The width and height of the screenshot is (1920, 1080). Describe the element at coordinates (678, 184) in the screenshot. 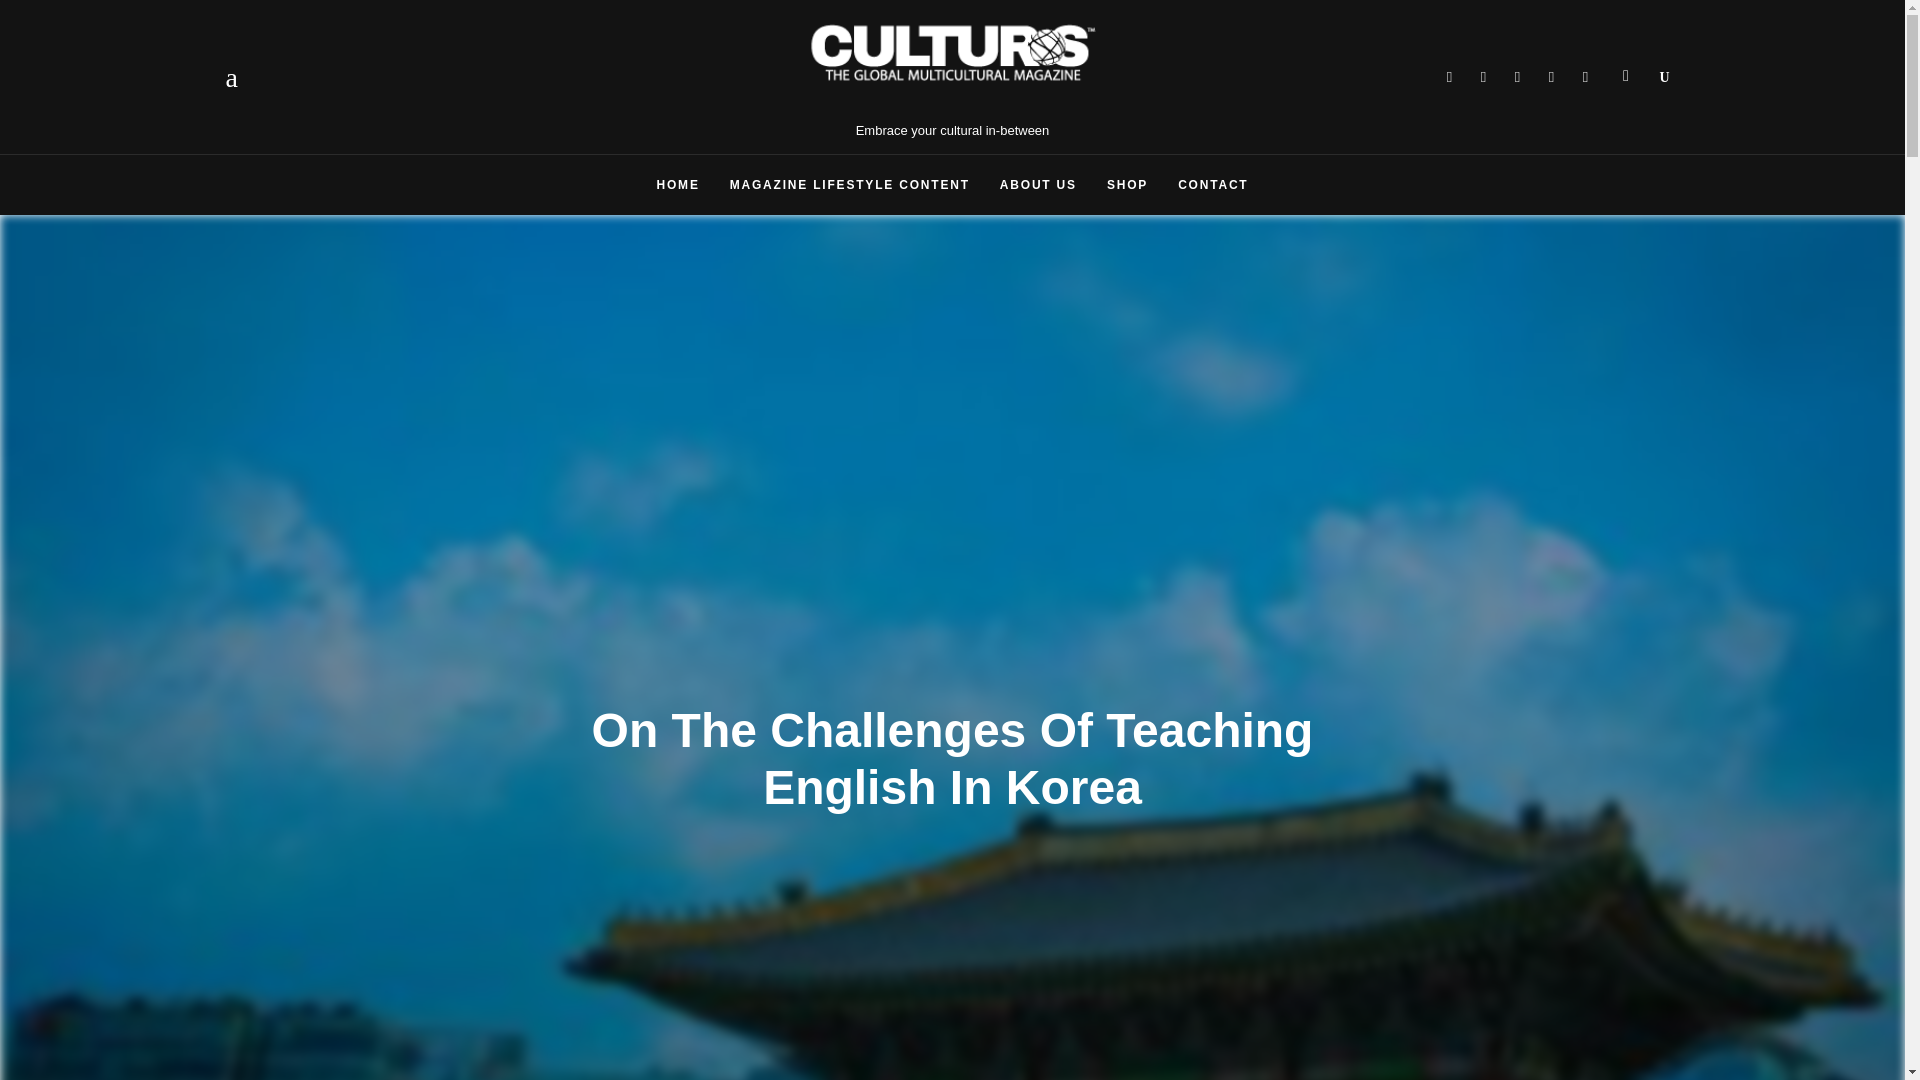

I see `HOME` at that location.